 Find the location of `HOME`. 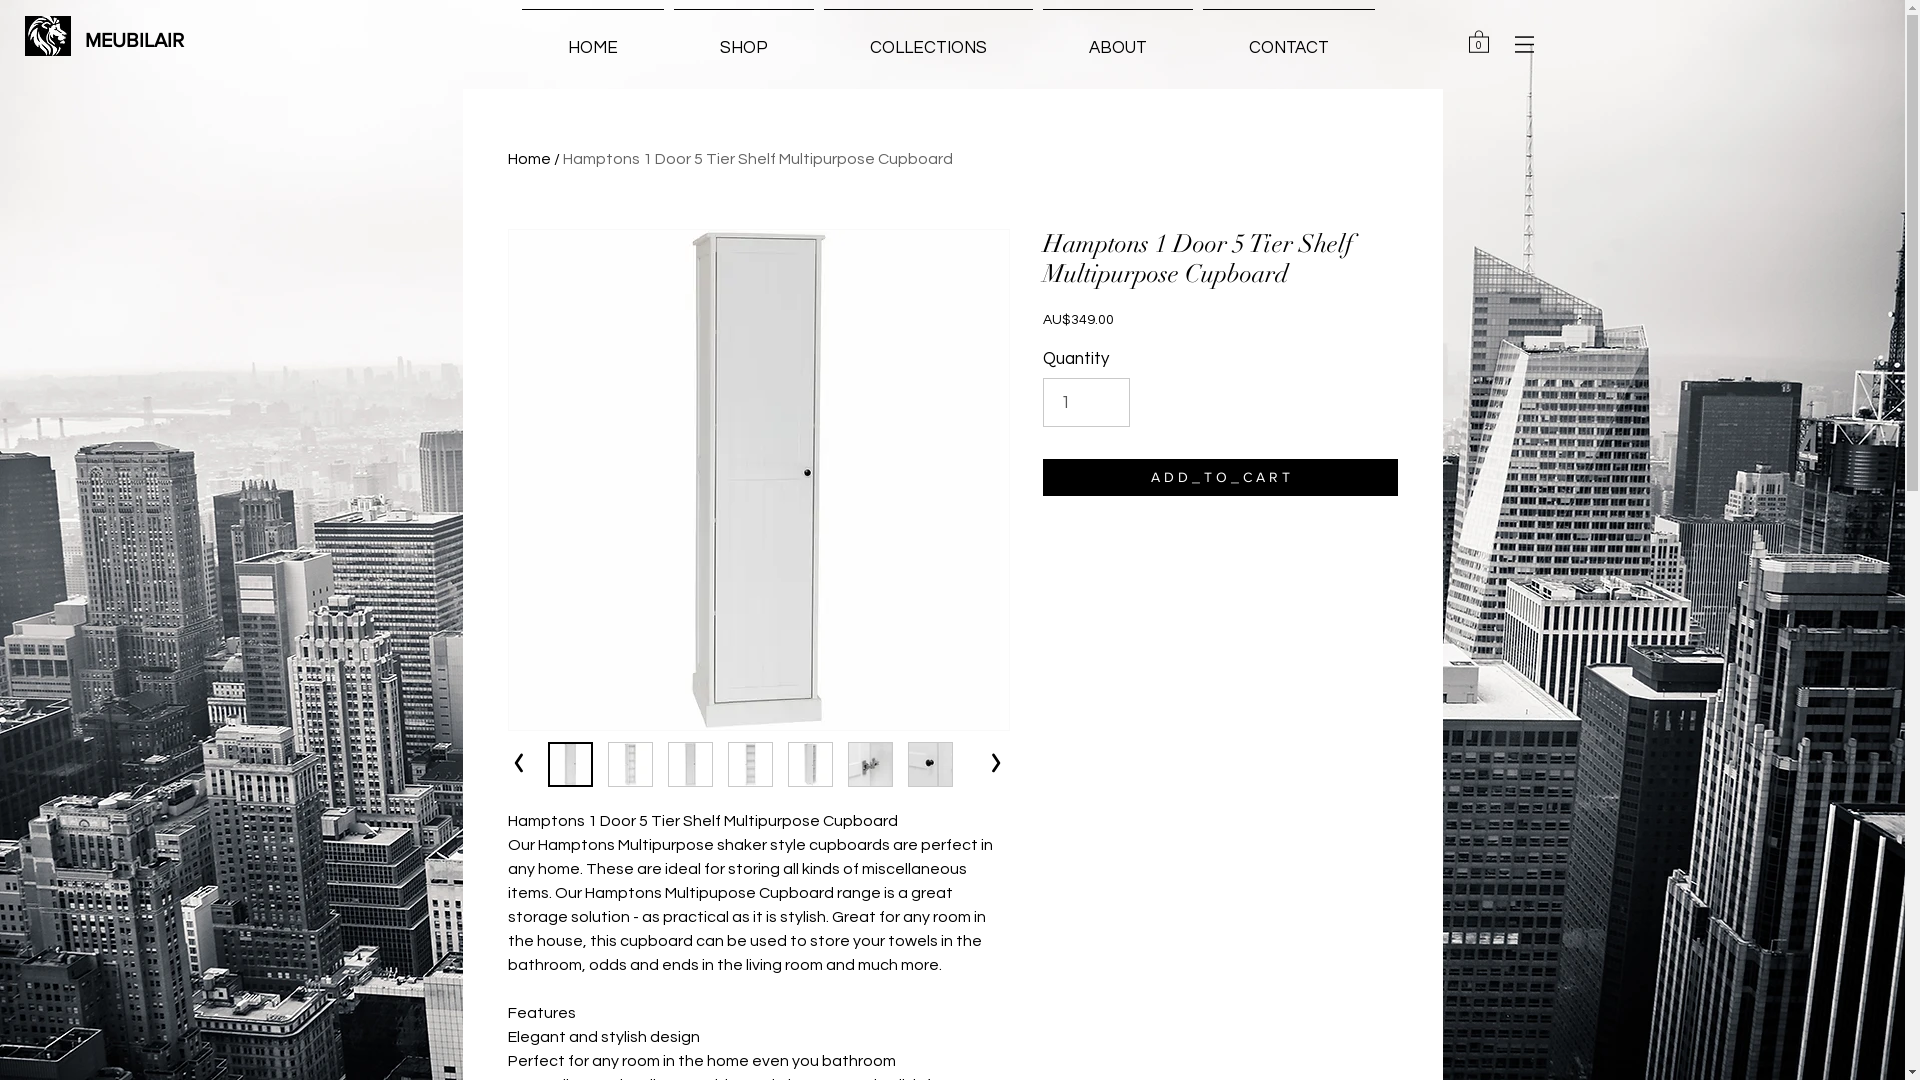

HOME is located at coordinates (592, 39).